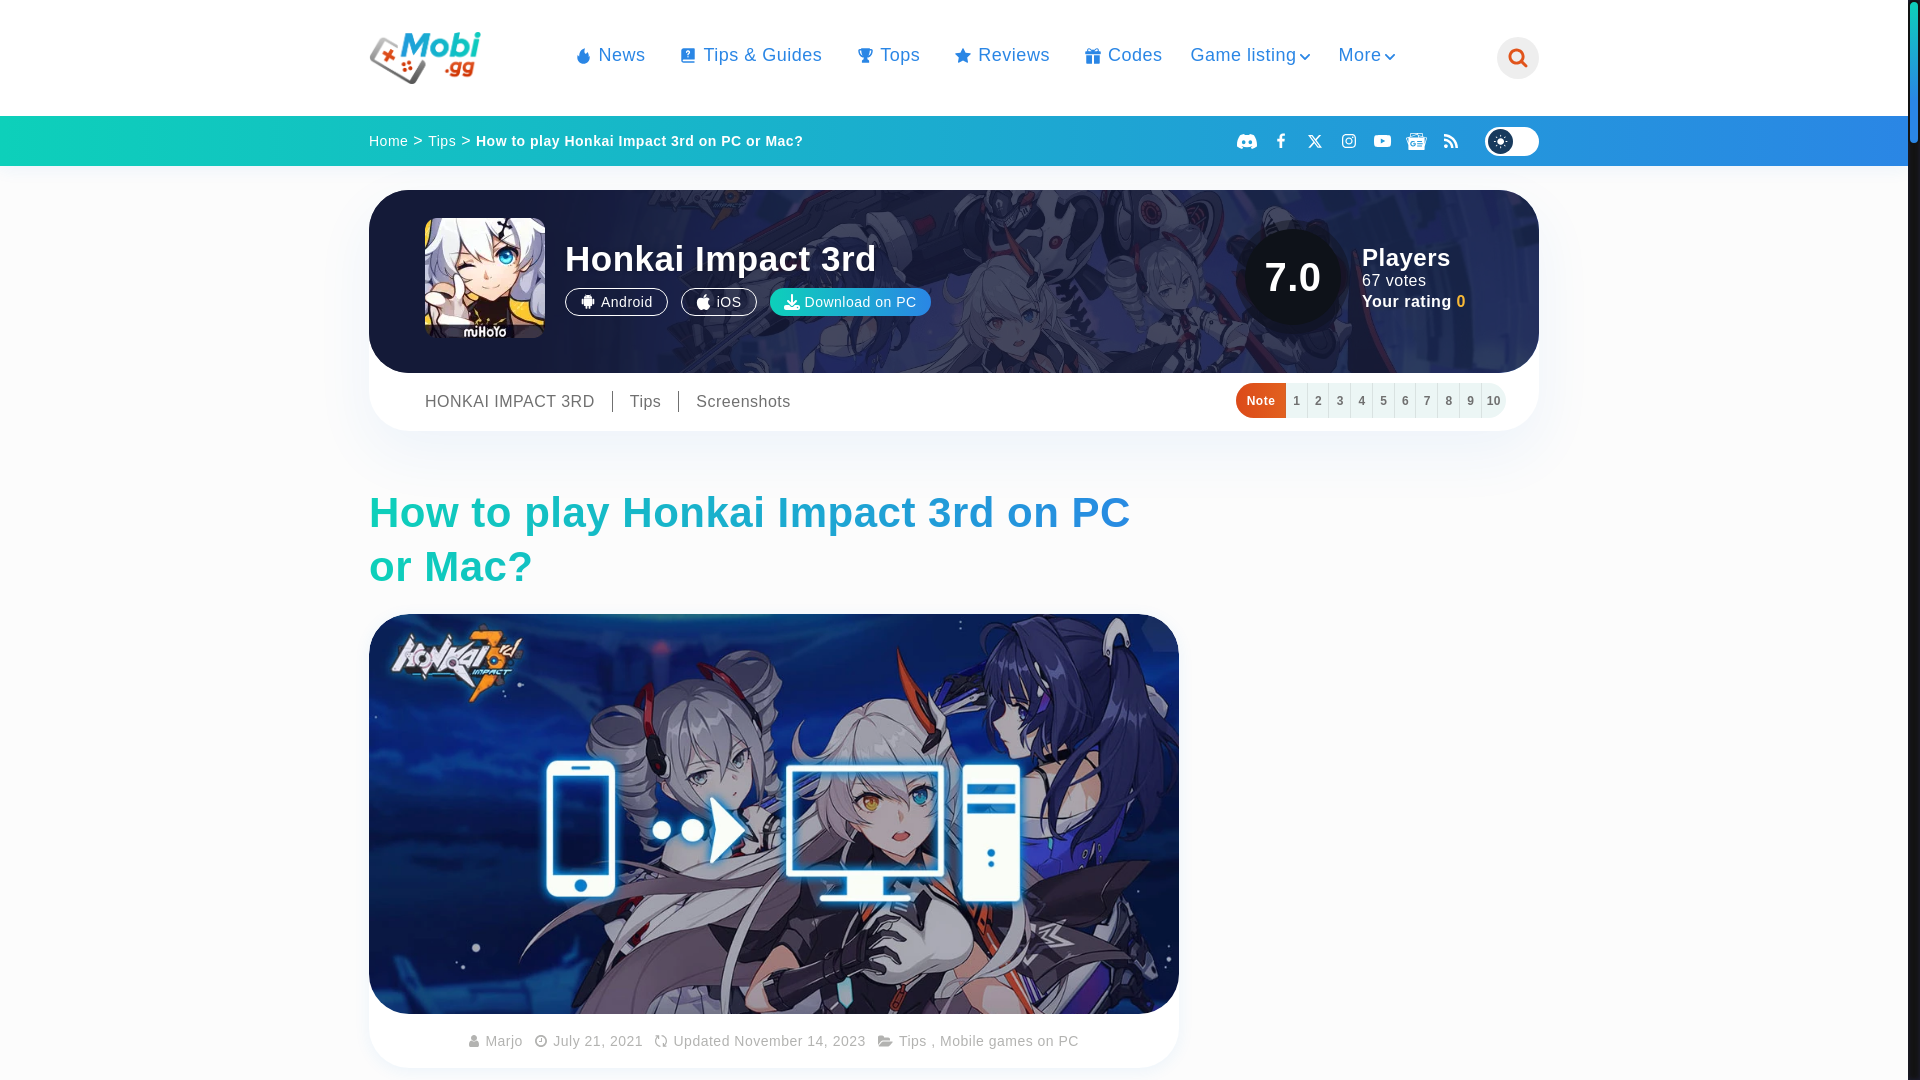 The width and height of the screenshot is (1920, 1080). Describe the element at coordinates (388, 140) in the screenshot. I see `Home` at that location.